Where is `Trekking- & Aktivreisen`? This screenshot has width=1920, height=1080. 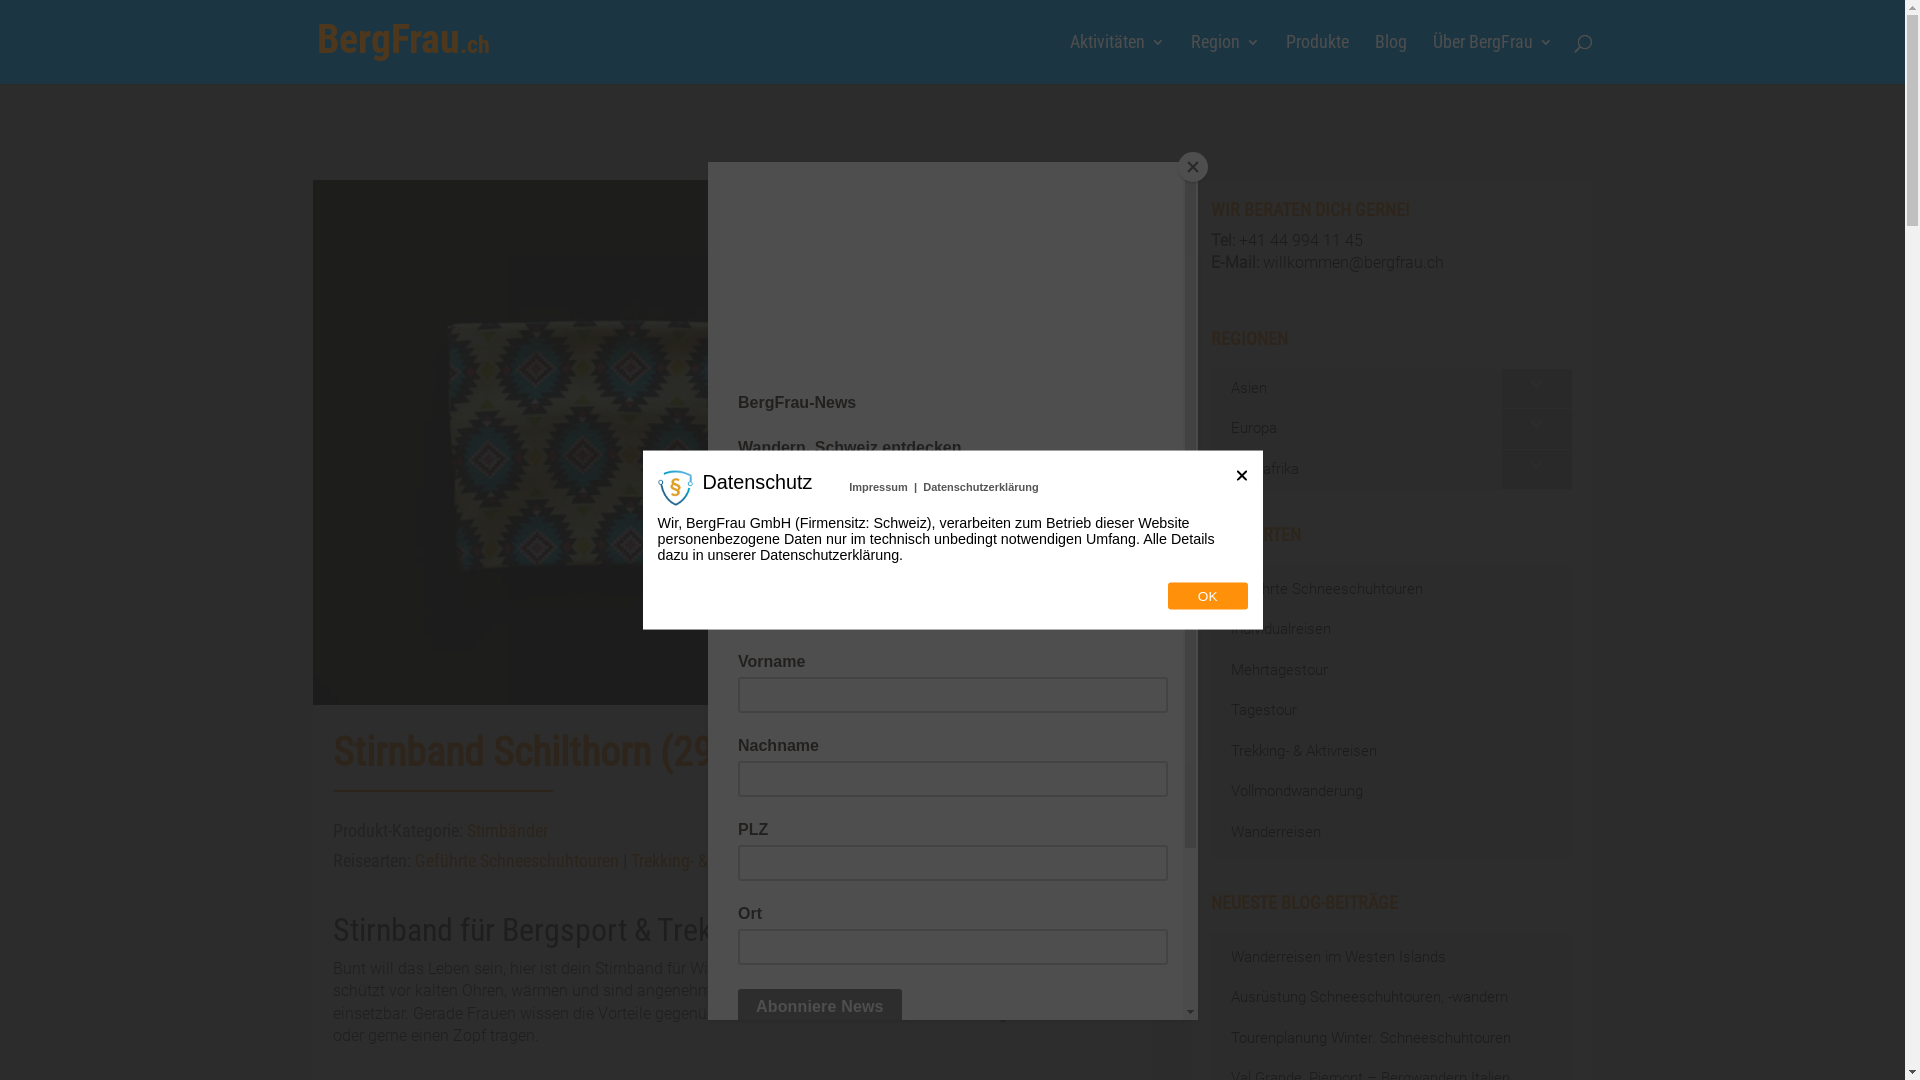 Trekking- & Aktivreisen is located at coordinates (1392, 752).